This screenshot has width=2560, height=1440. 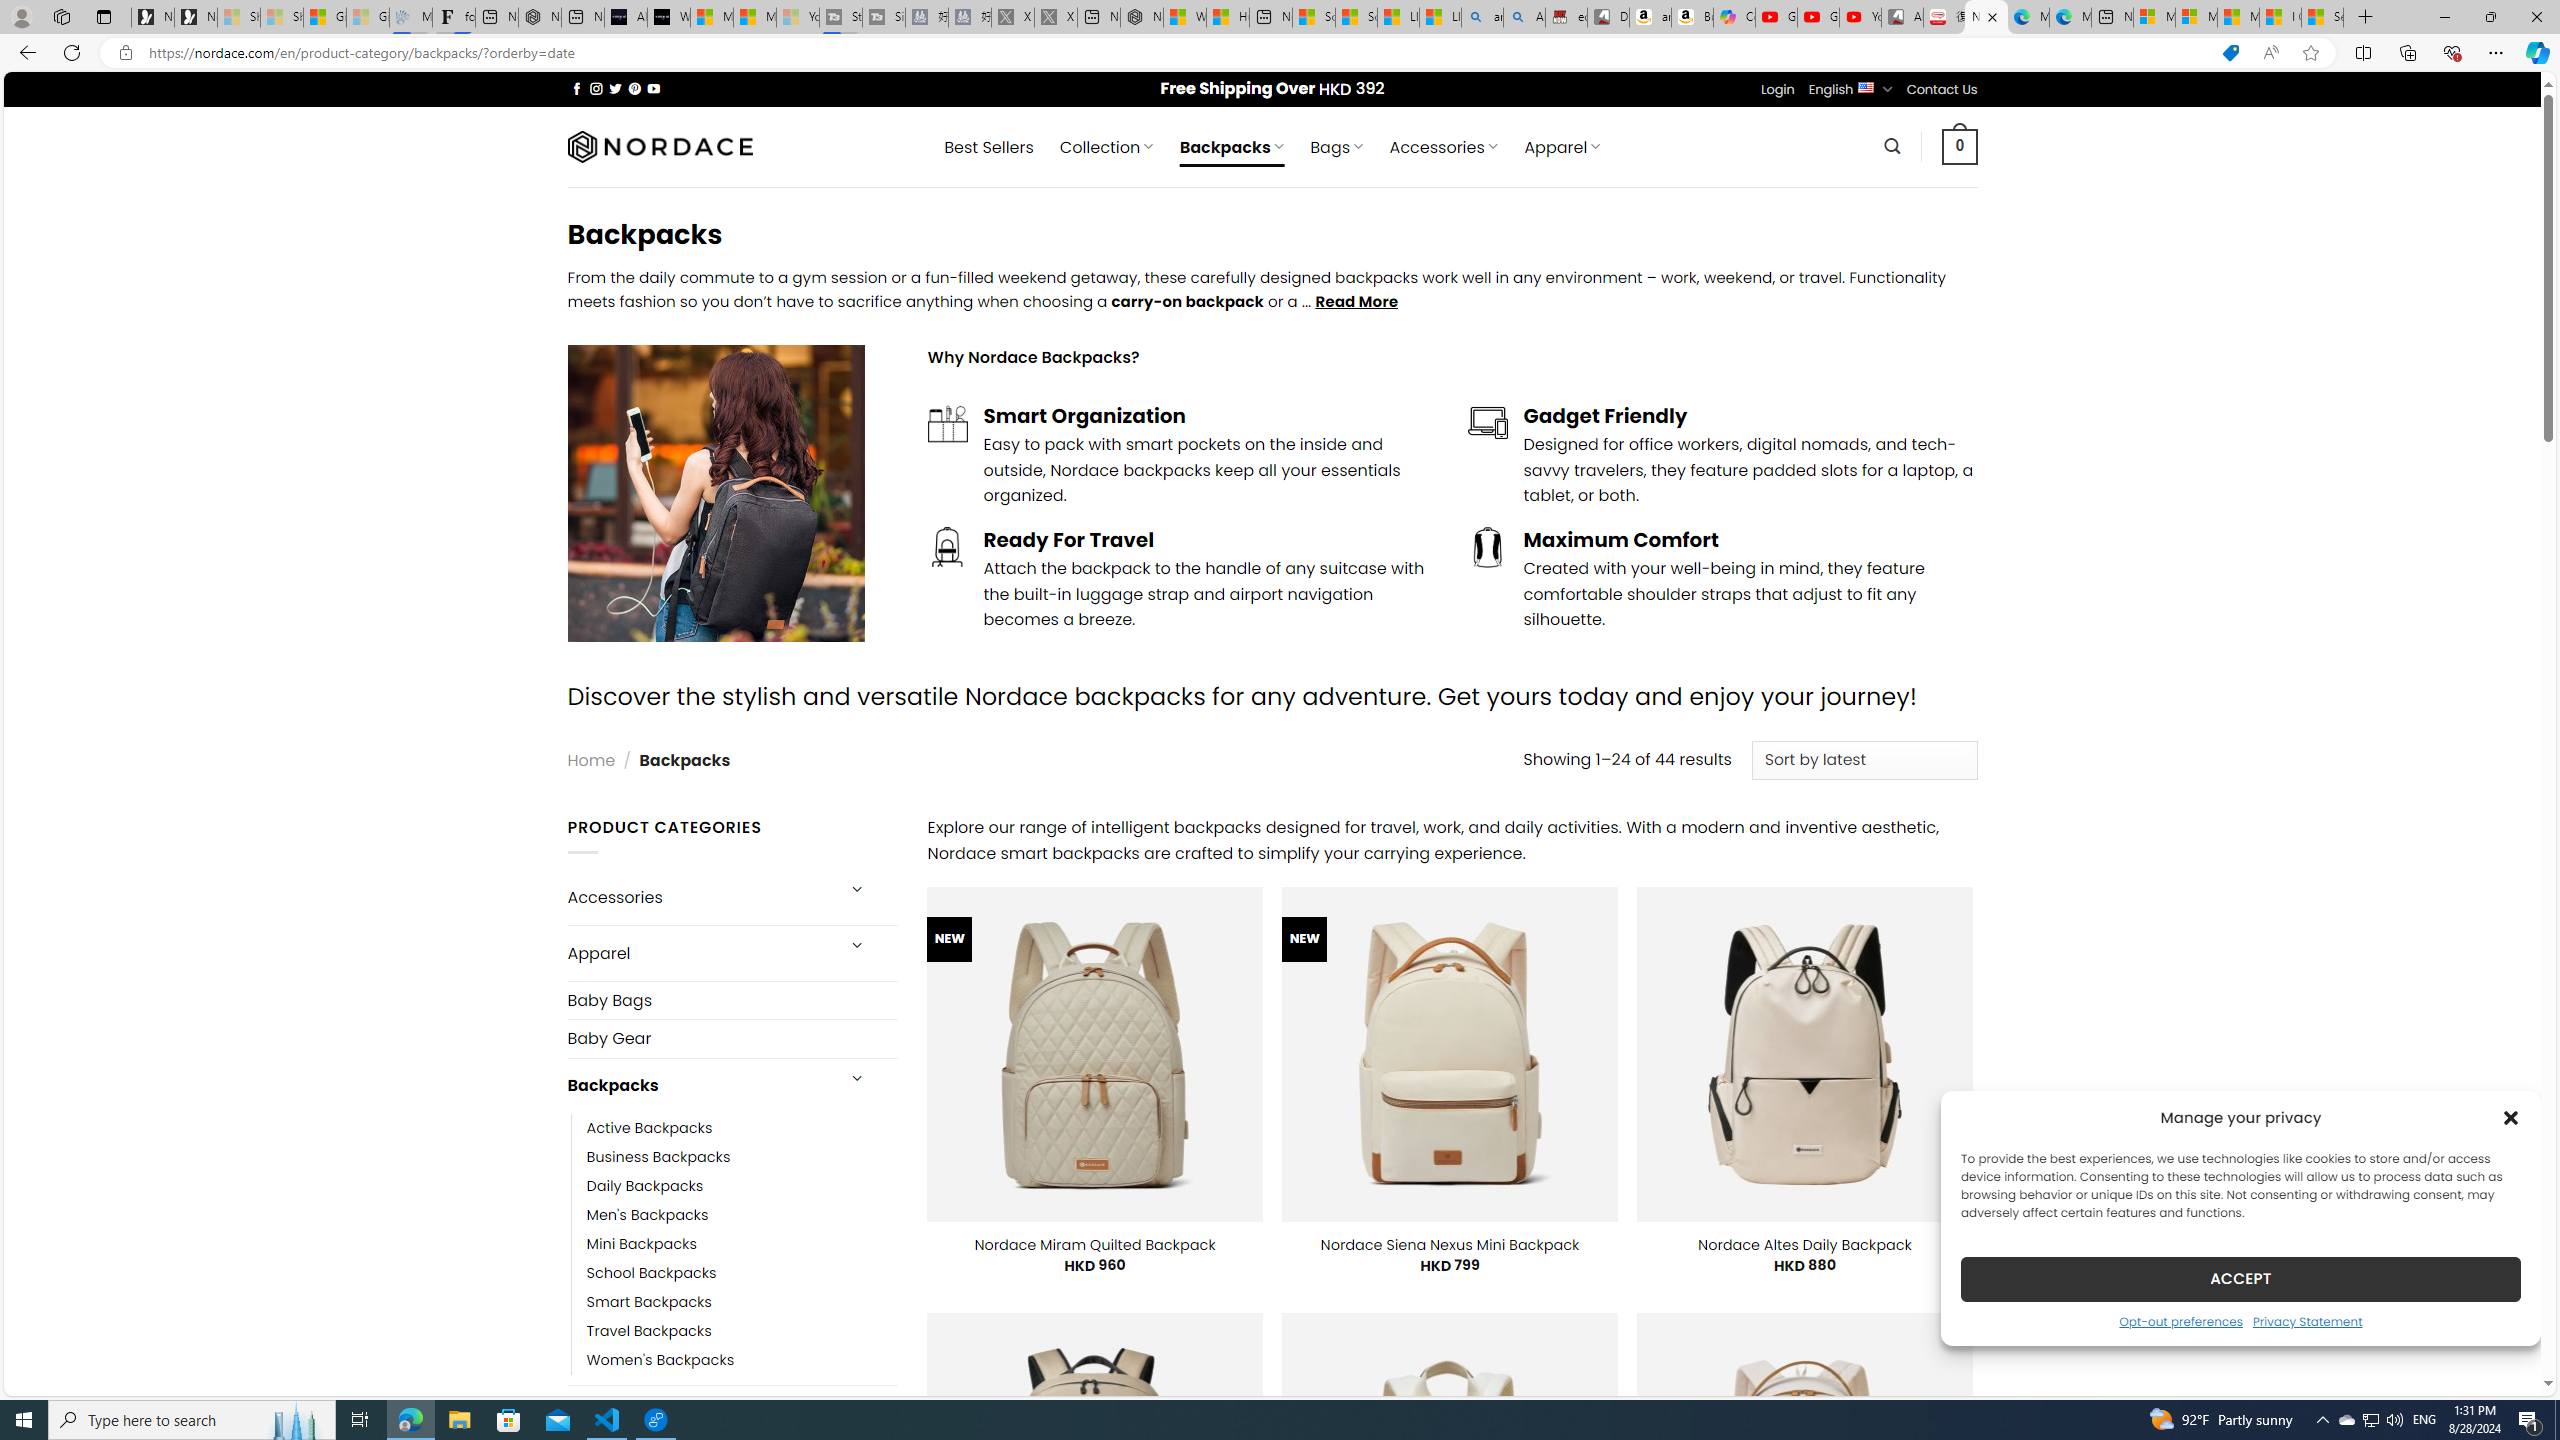 I want to click on Active Backpacks, so click(x=742, y=1128).